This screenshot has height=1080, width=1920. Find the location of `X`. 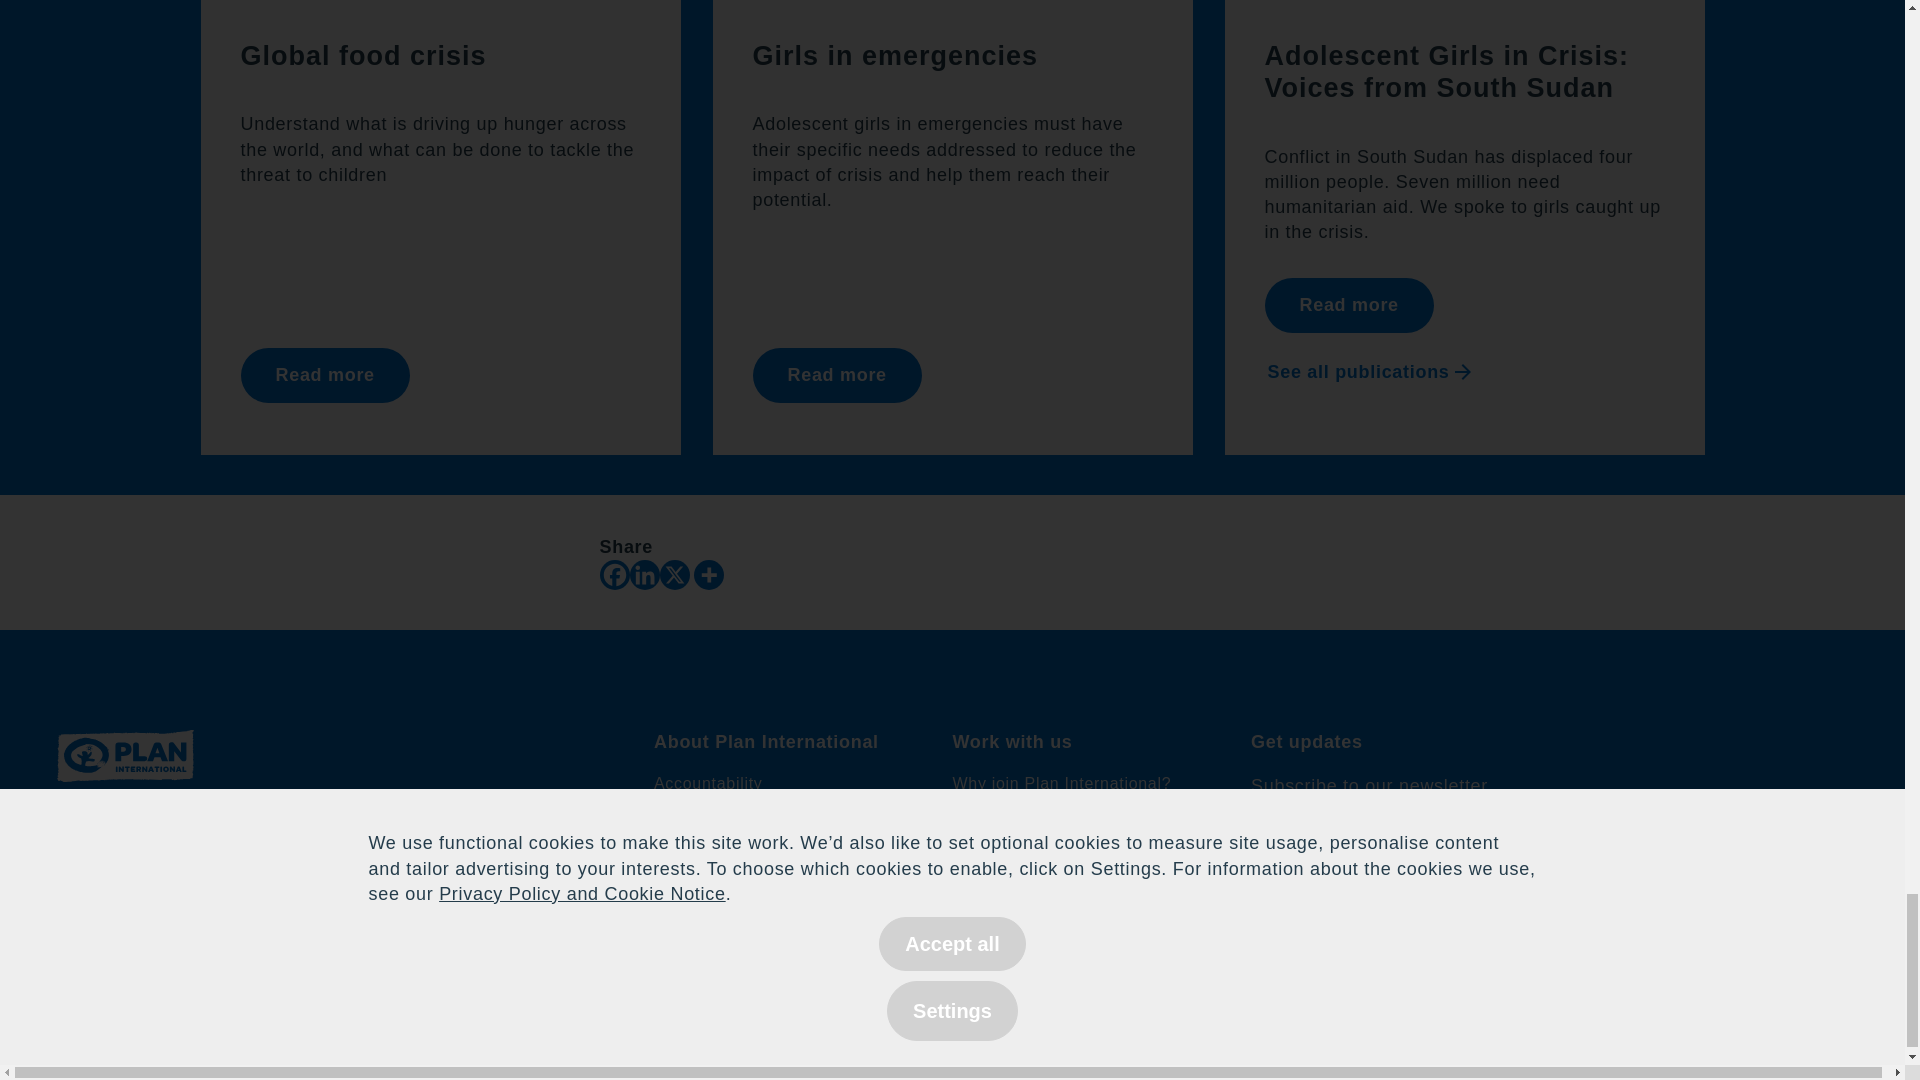

X is located at coordinates (674, 574).